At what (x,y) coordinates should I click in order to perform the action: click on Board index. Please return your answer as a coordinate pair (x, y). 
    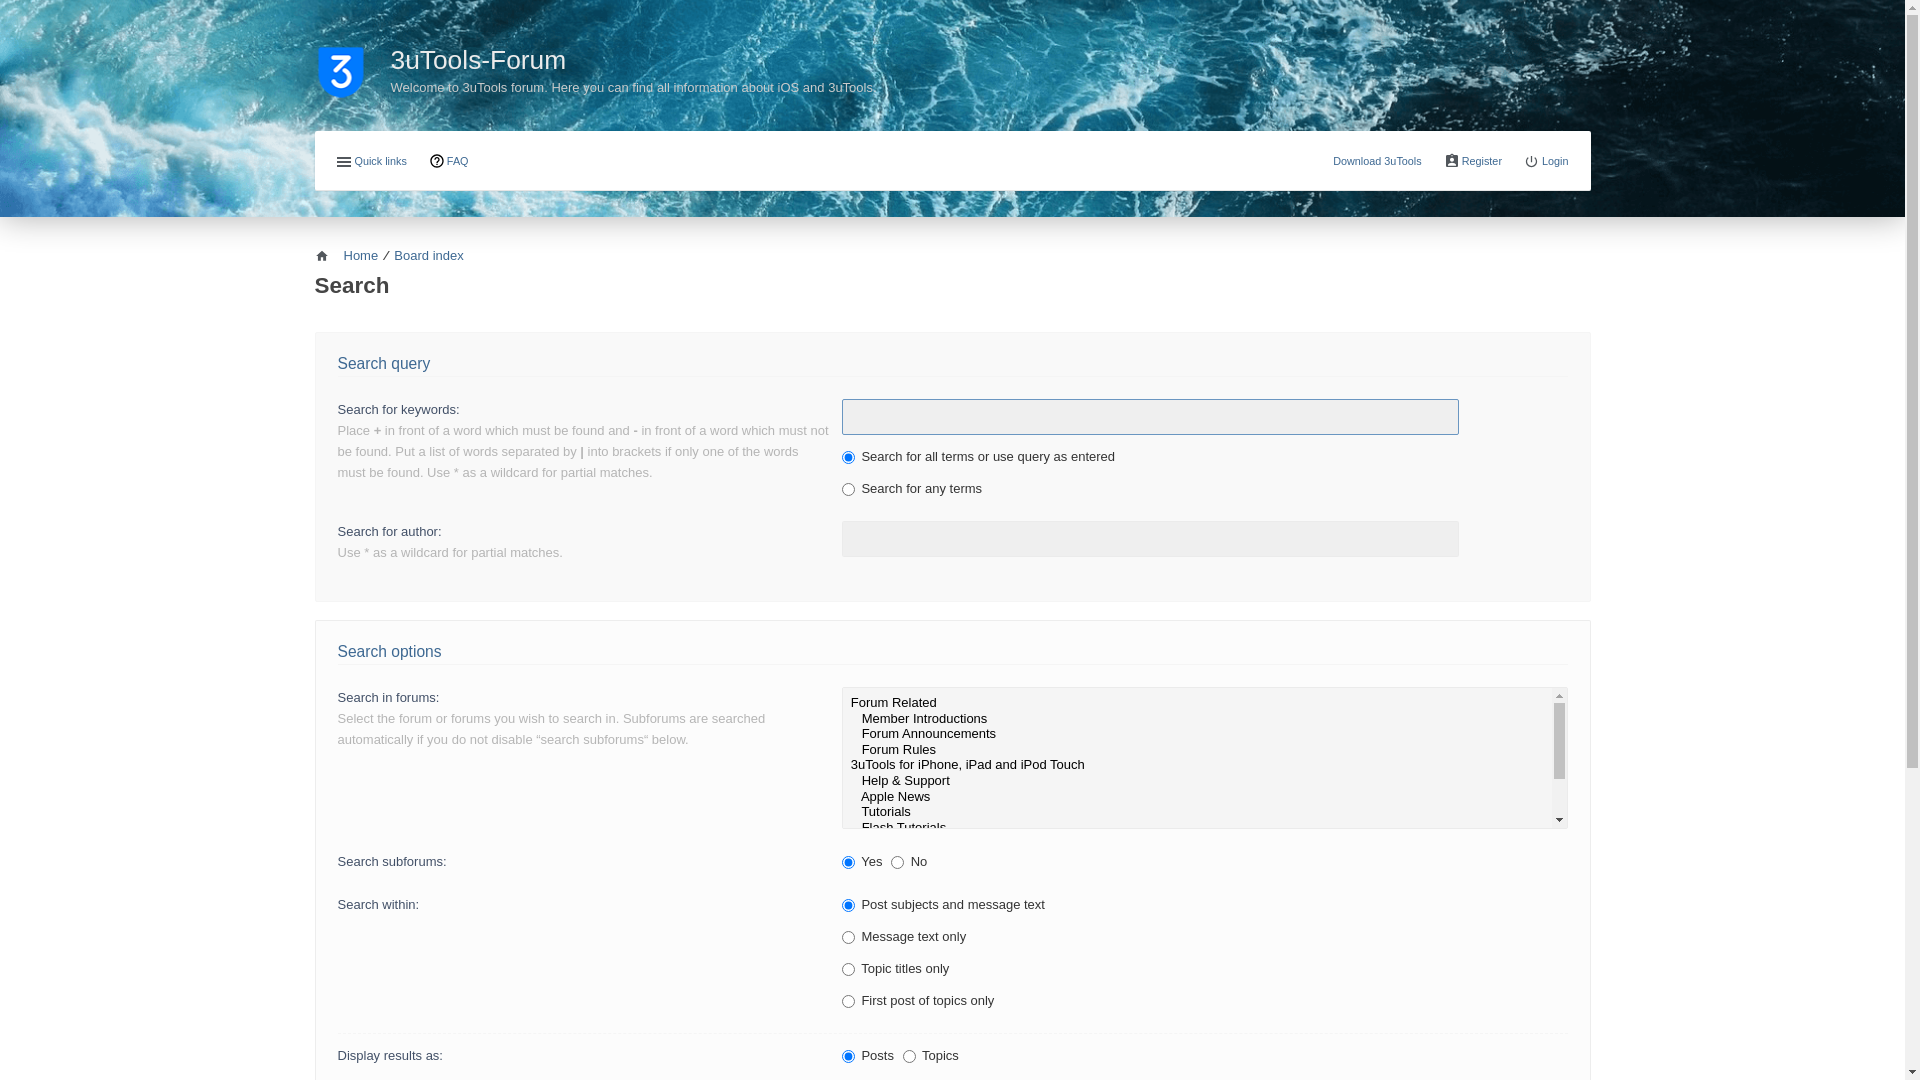
    Looking at the image, I should click on (428, 256).